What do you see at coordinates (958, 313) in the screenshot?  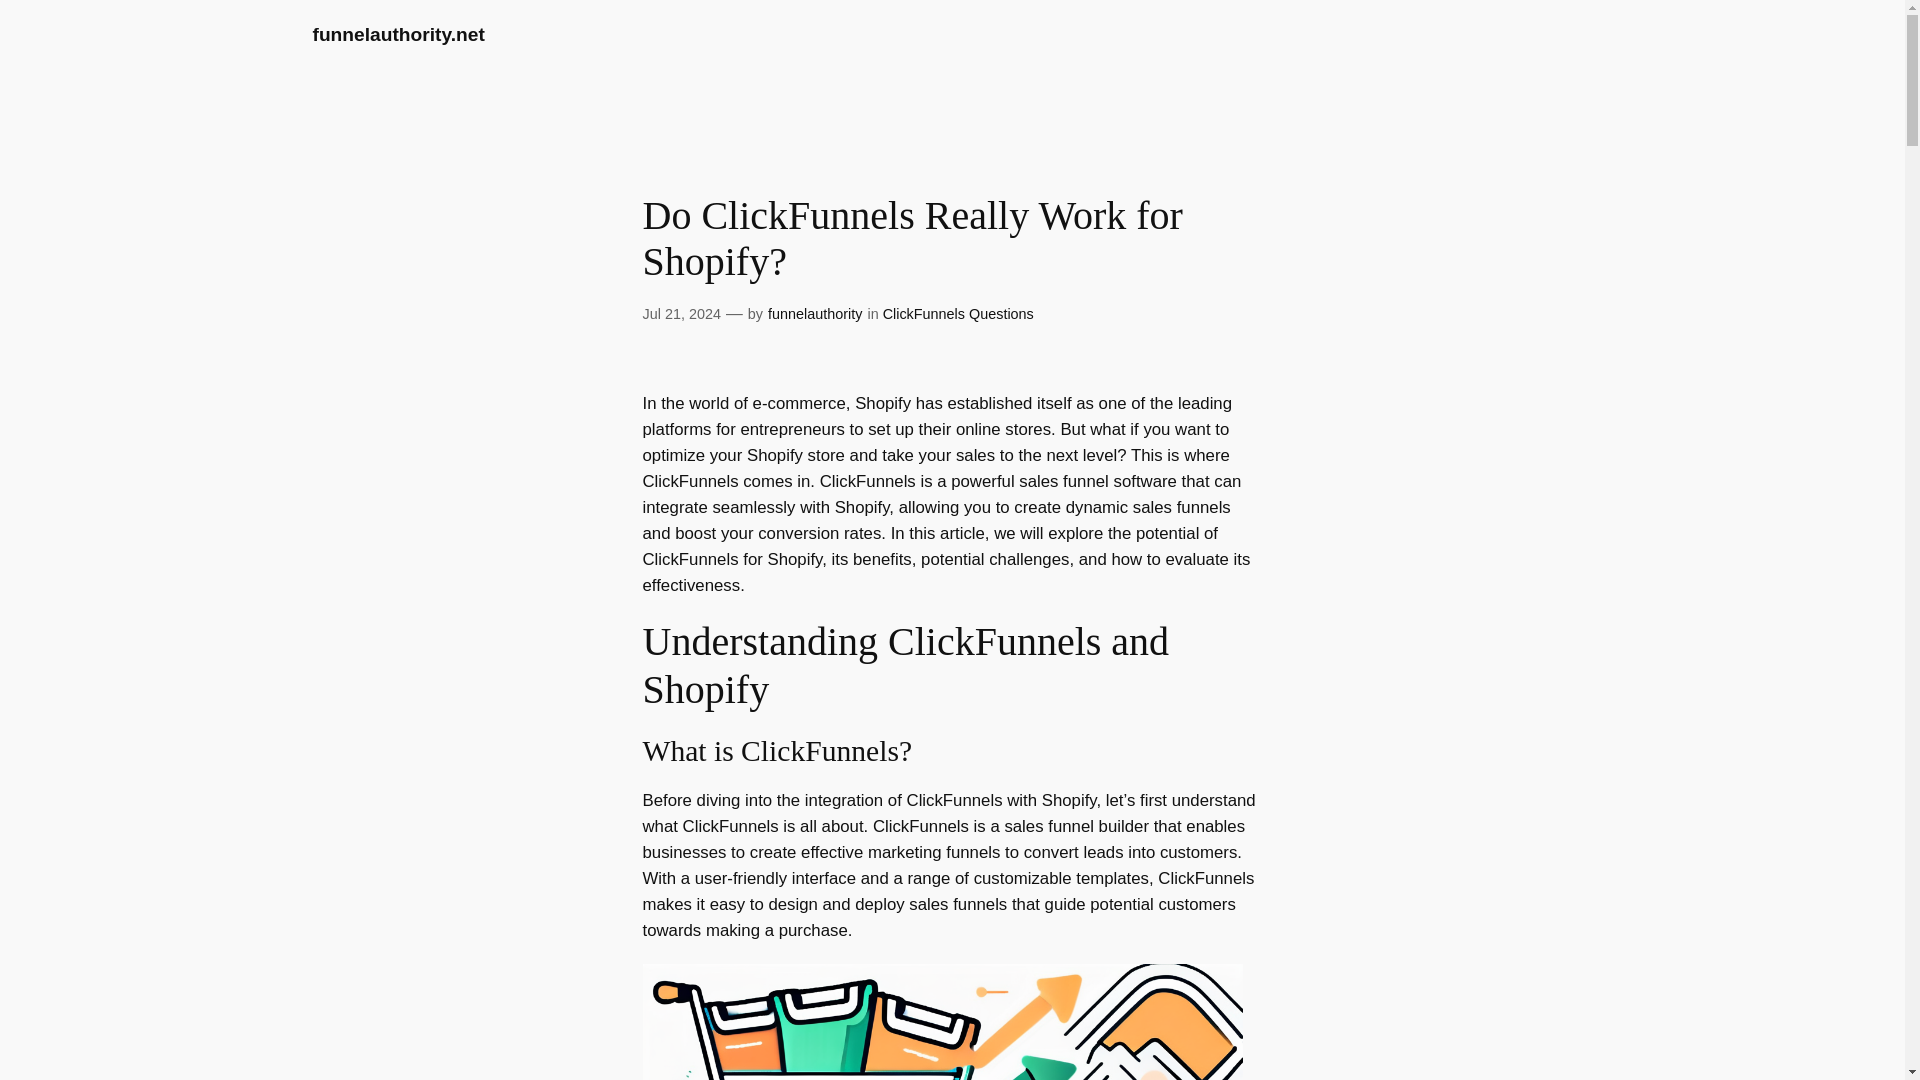 I see `ClickFunnels Questions` at bounding box center [958, 313].